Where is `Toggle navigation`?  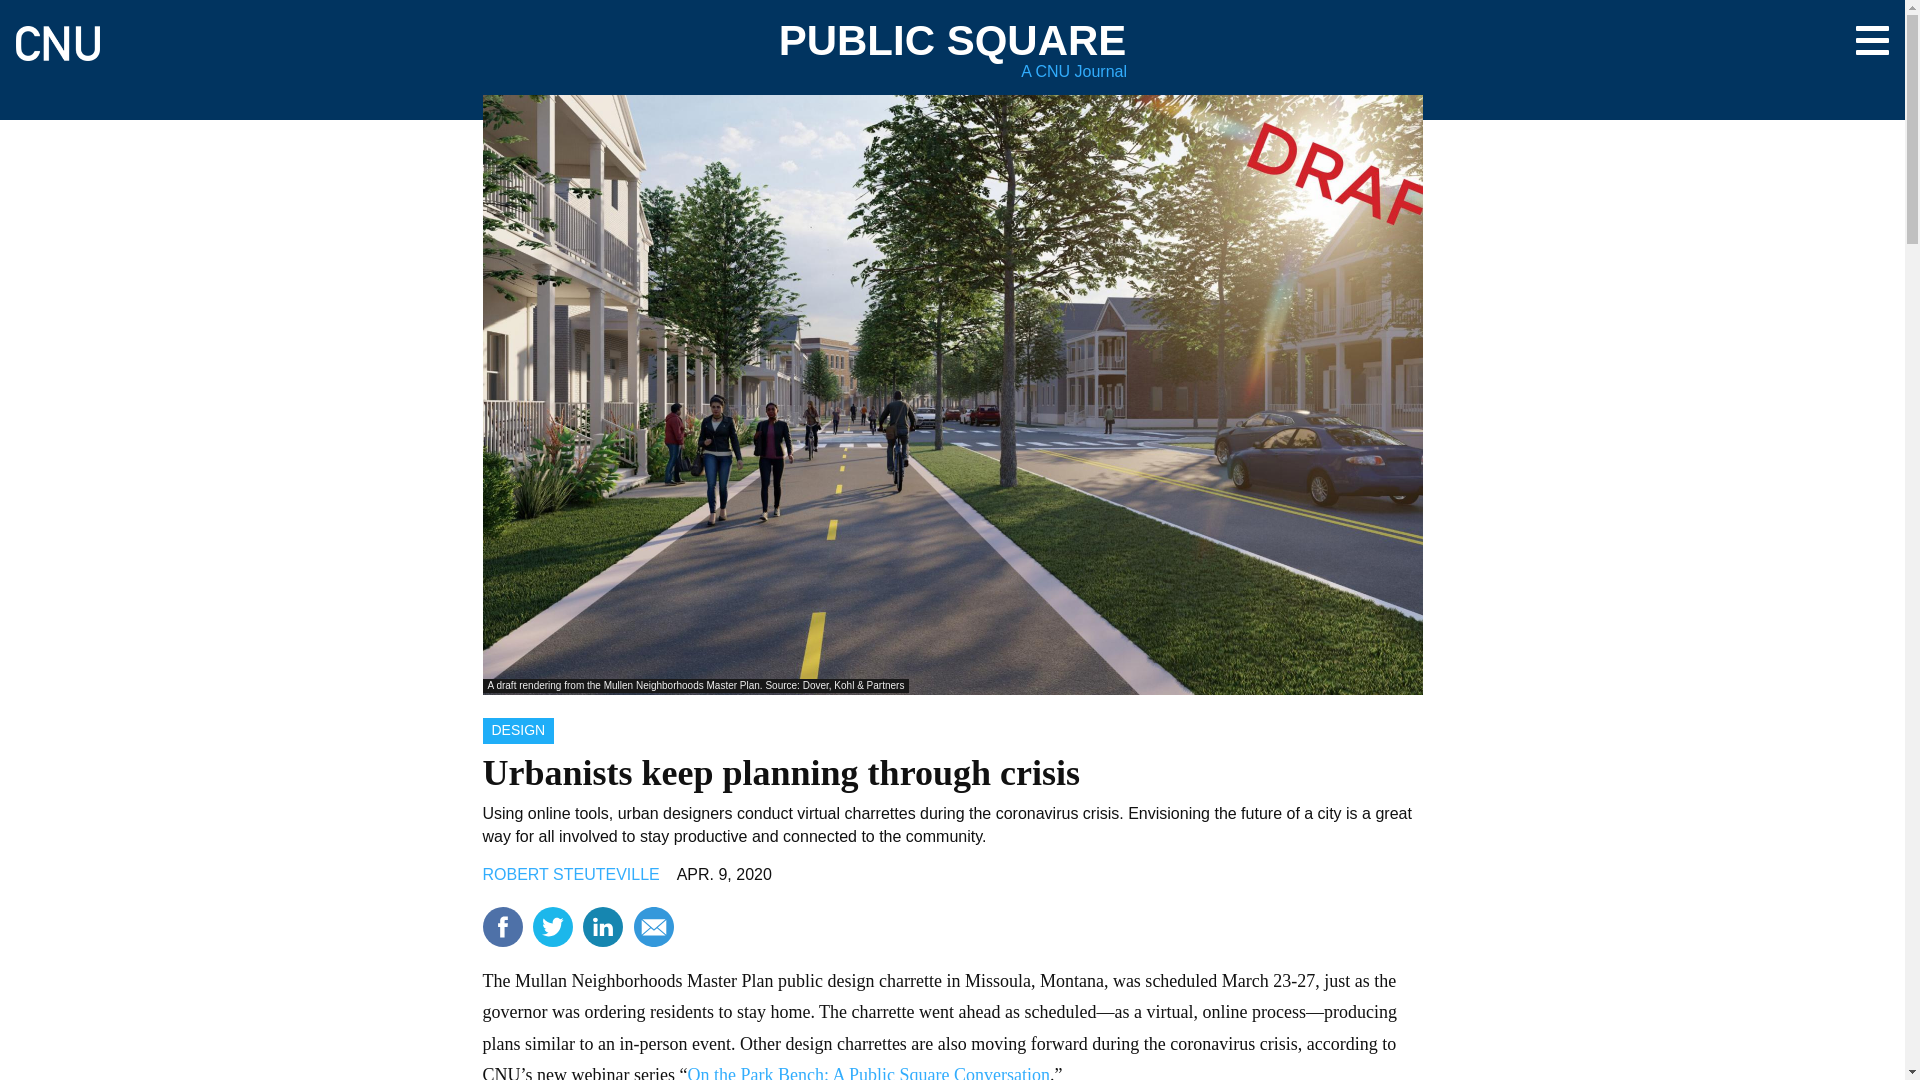
Toggle navigation is located at coordinates (1872, 40).